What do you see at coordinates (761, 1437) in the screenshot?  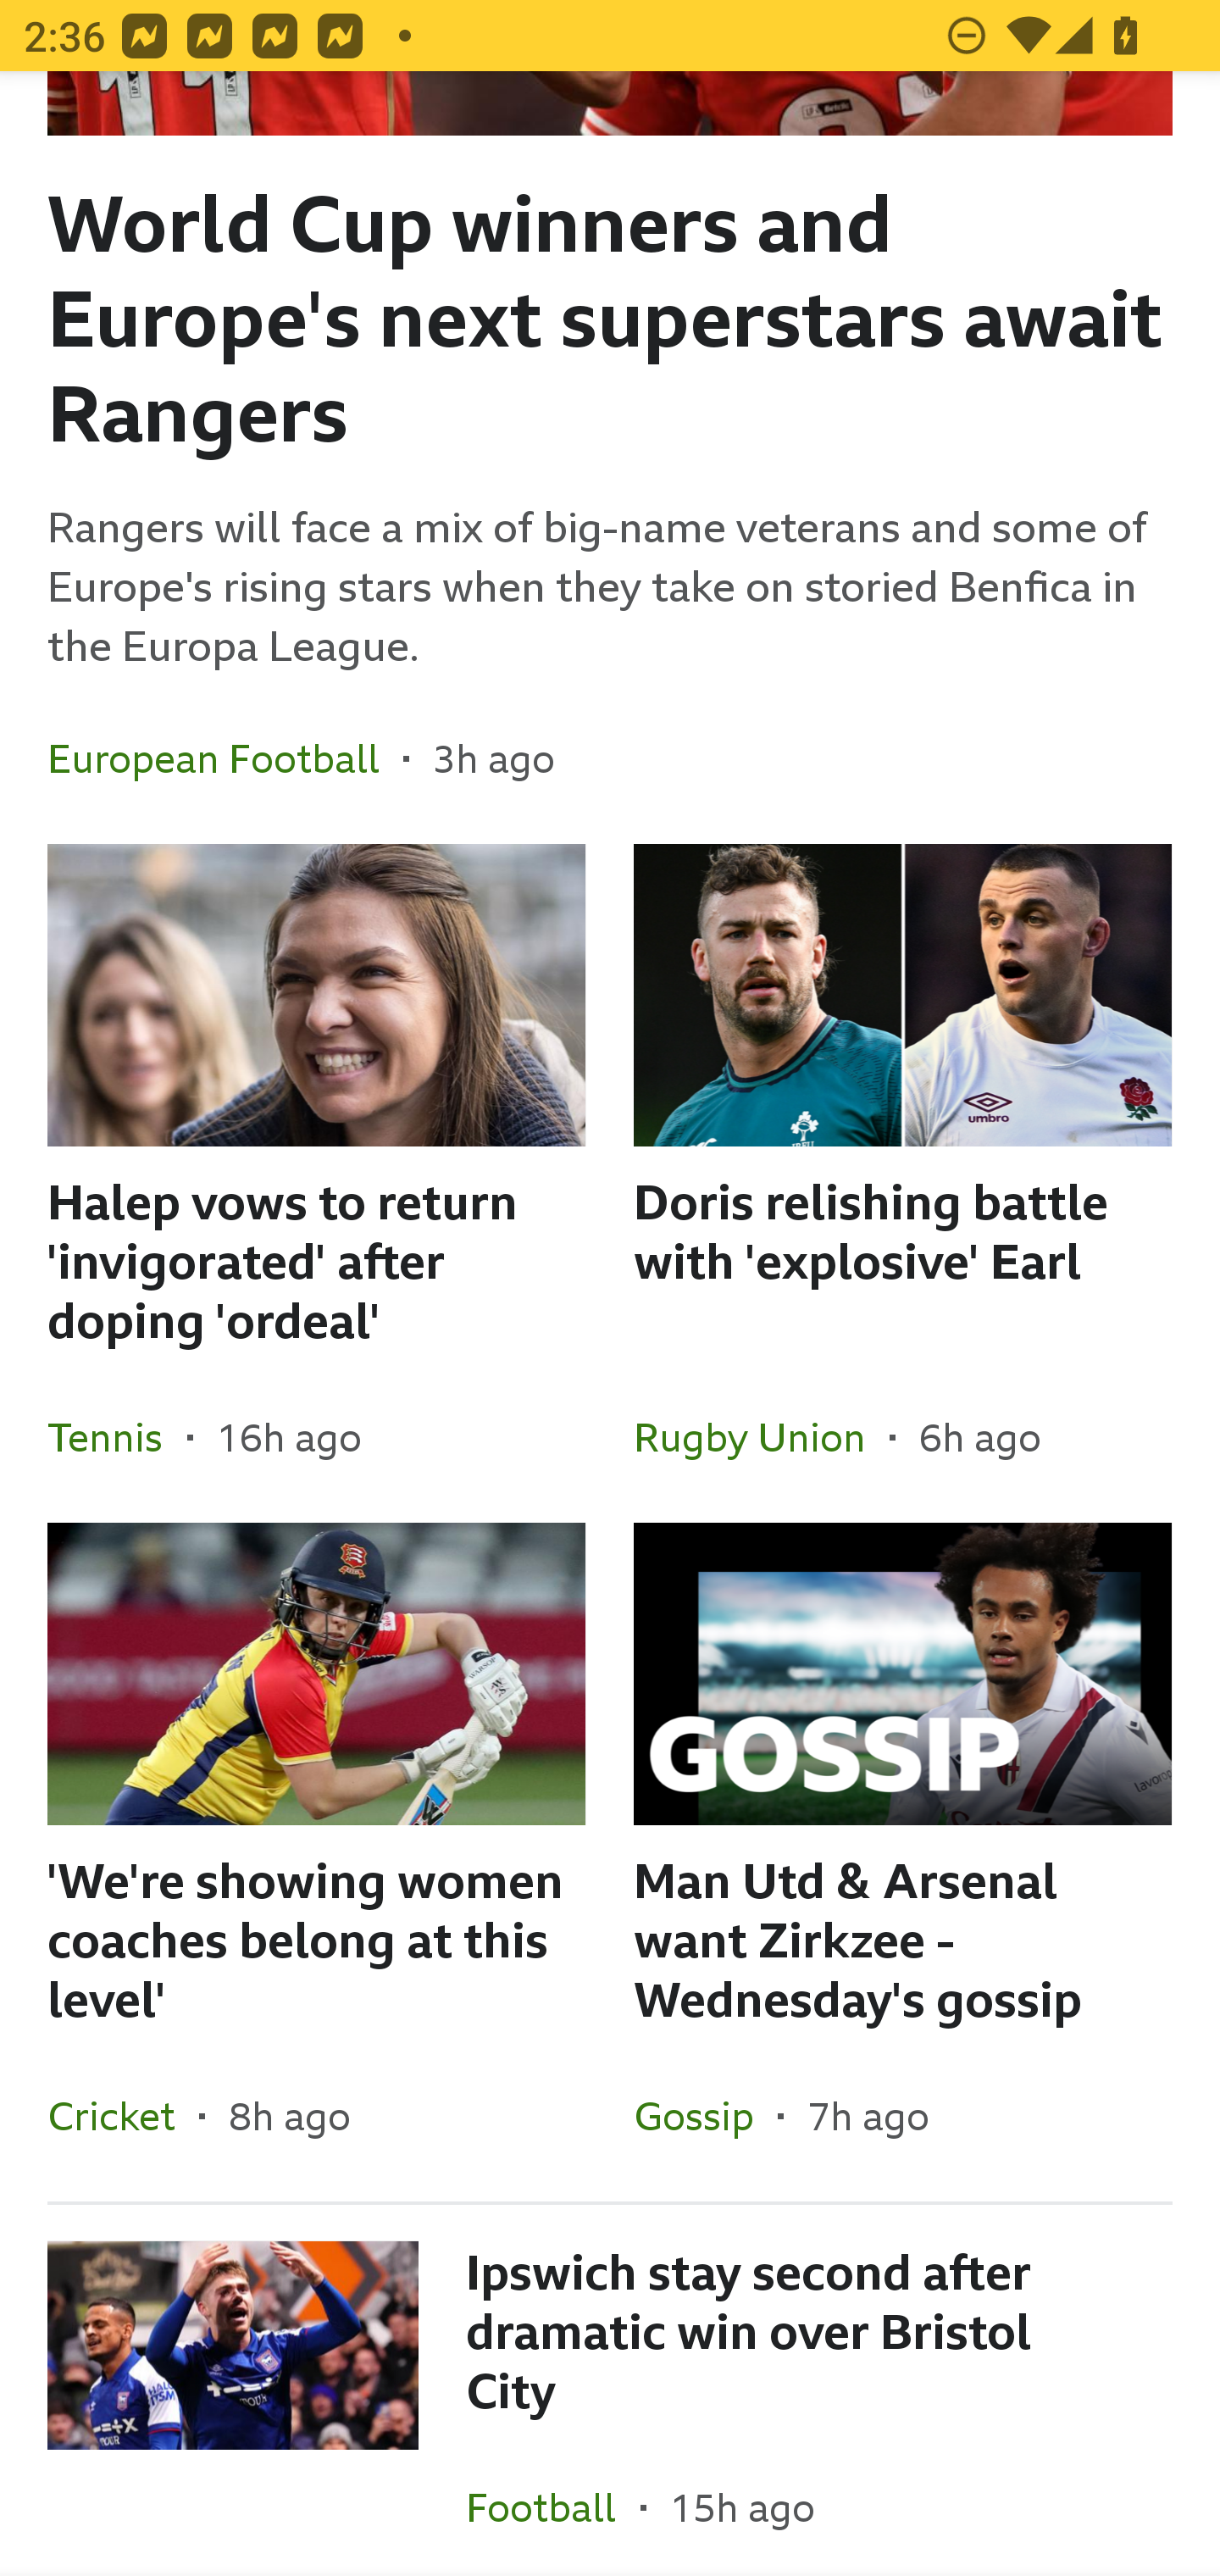 I see `Rugby Union In the section Rugby Union` at bounding box center [761, 1437].